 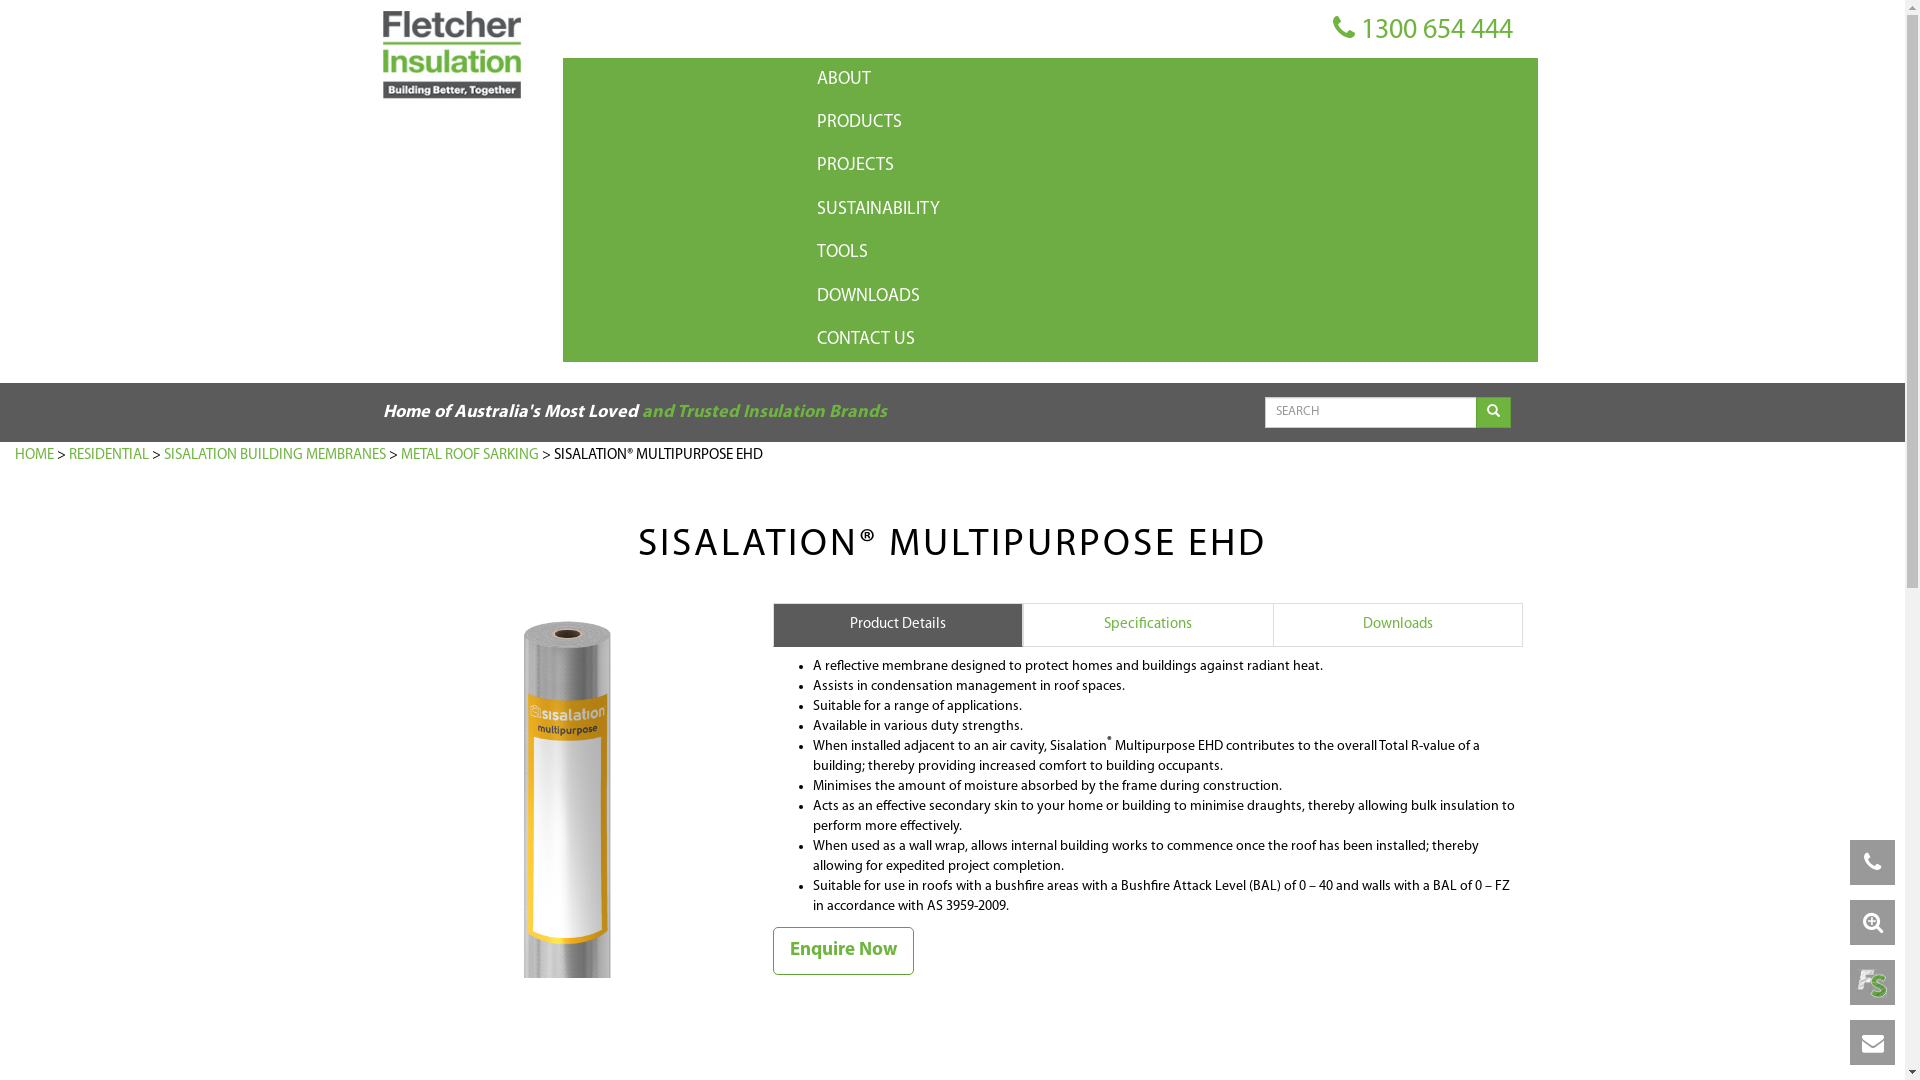 I want to click on Product Details, so click(x=897, y=624).